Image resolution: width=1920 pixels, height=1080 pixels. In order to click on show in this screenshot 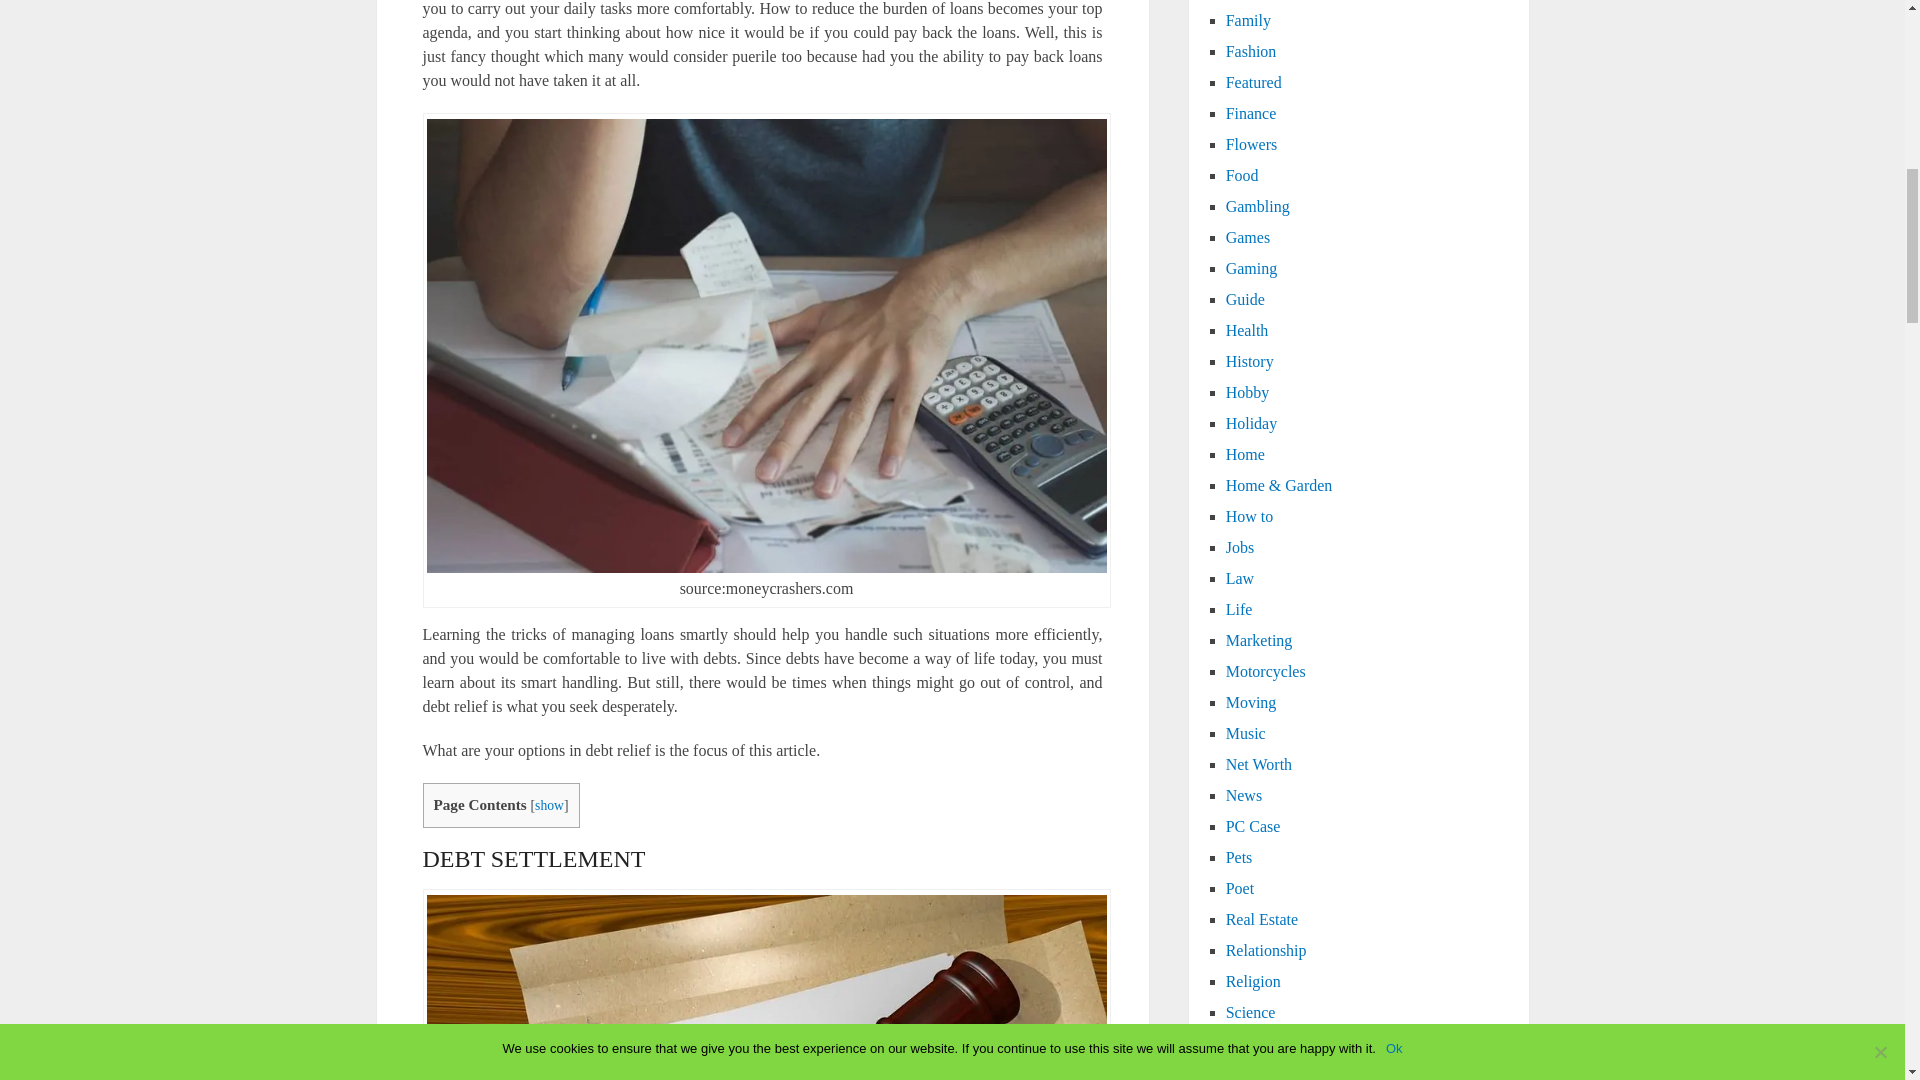, I will do `click(550, 806)`.